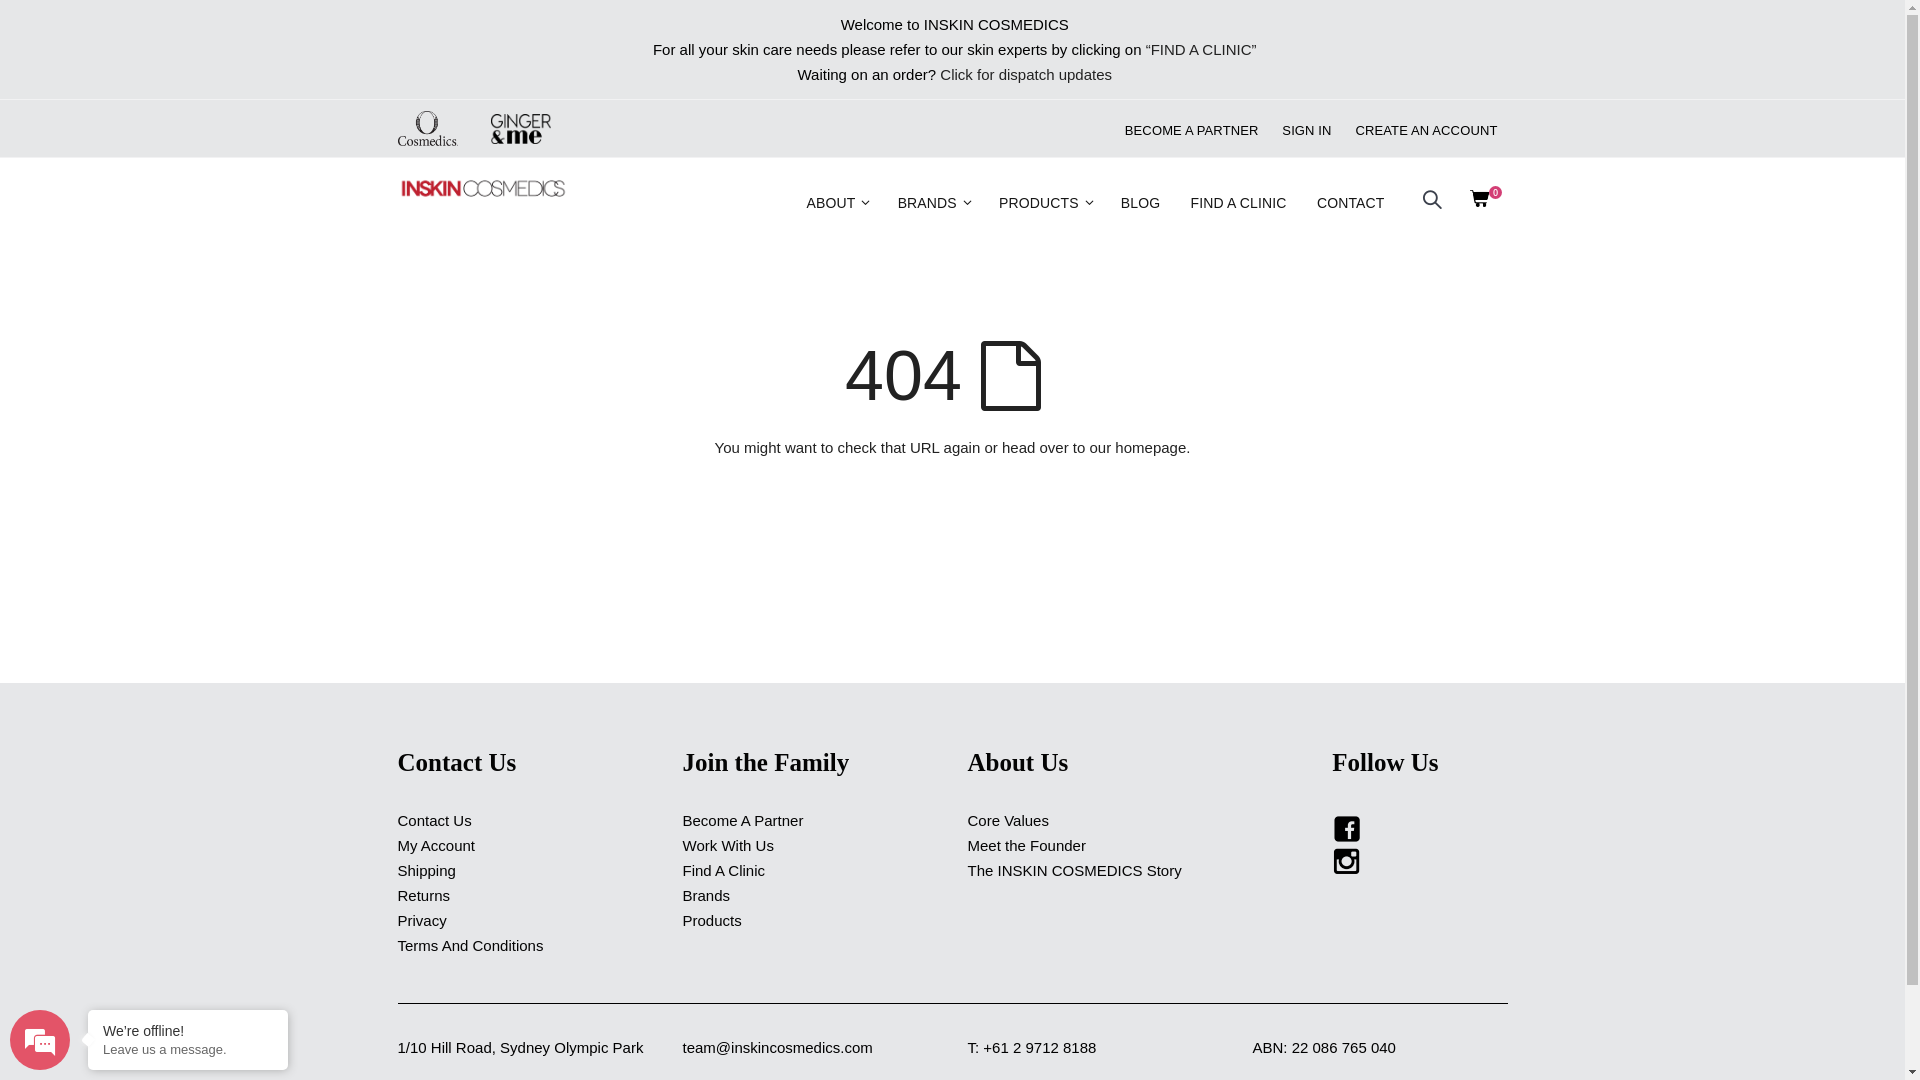 The image size is (1920, 1080). Describe the element at coordinates (1046, 202) in the screenshot. I see `PRODUCTS` at that location.